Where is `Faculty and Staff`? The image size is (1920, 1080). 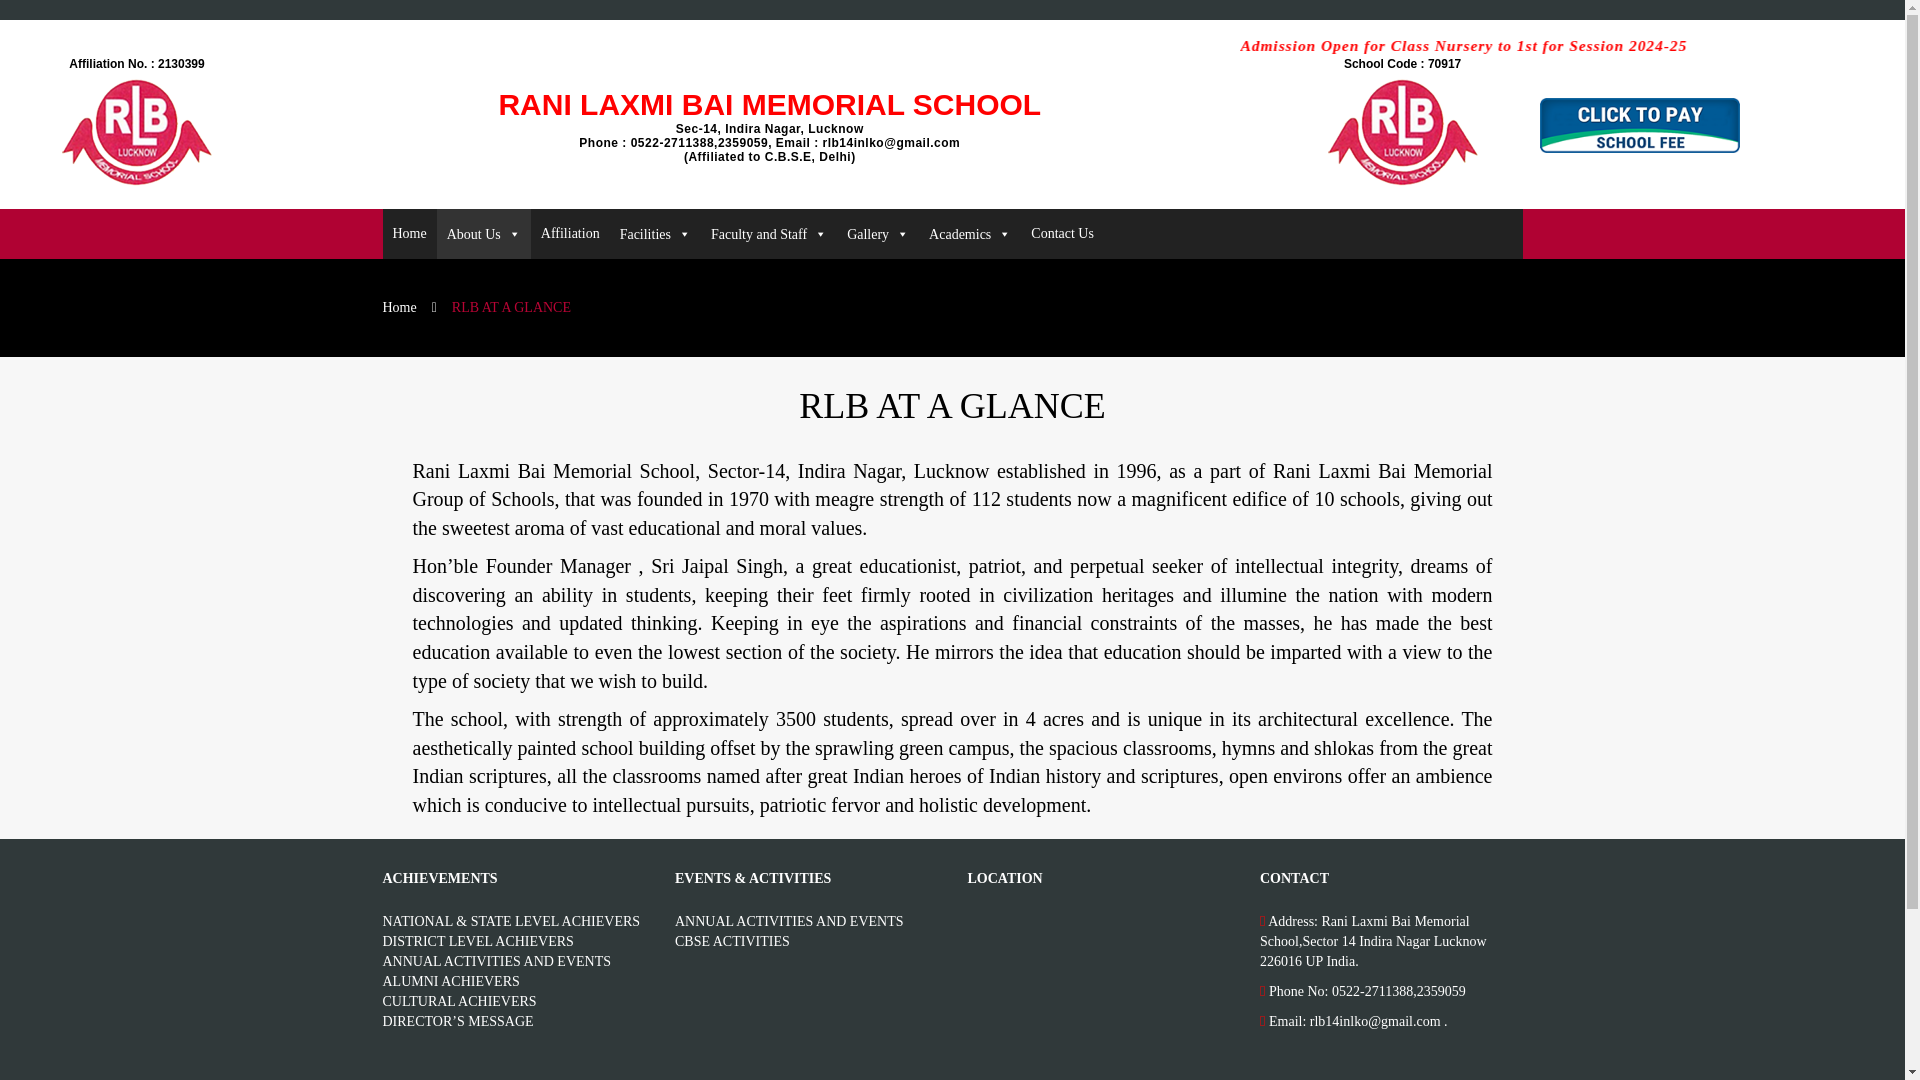
Faculty and Staff is located at coordinates (768, 234).